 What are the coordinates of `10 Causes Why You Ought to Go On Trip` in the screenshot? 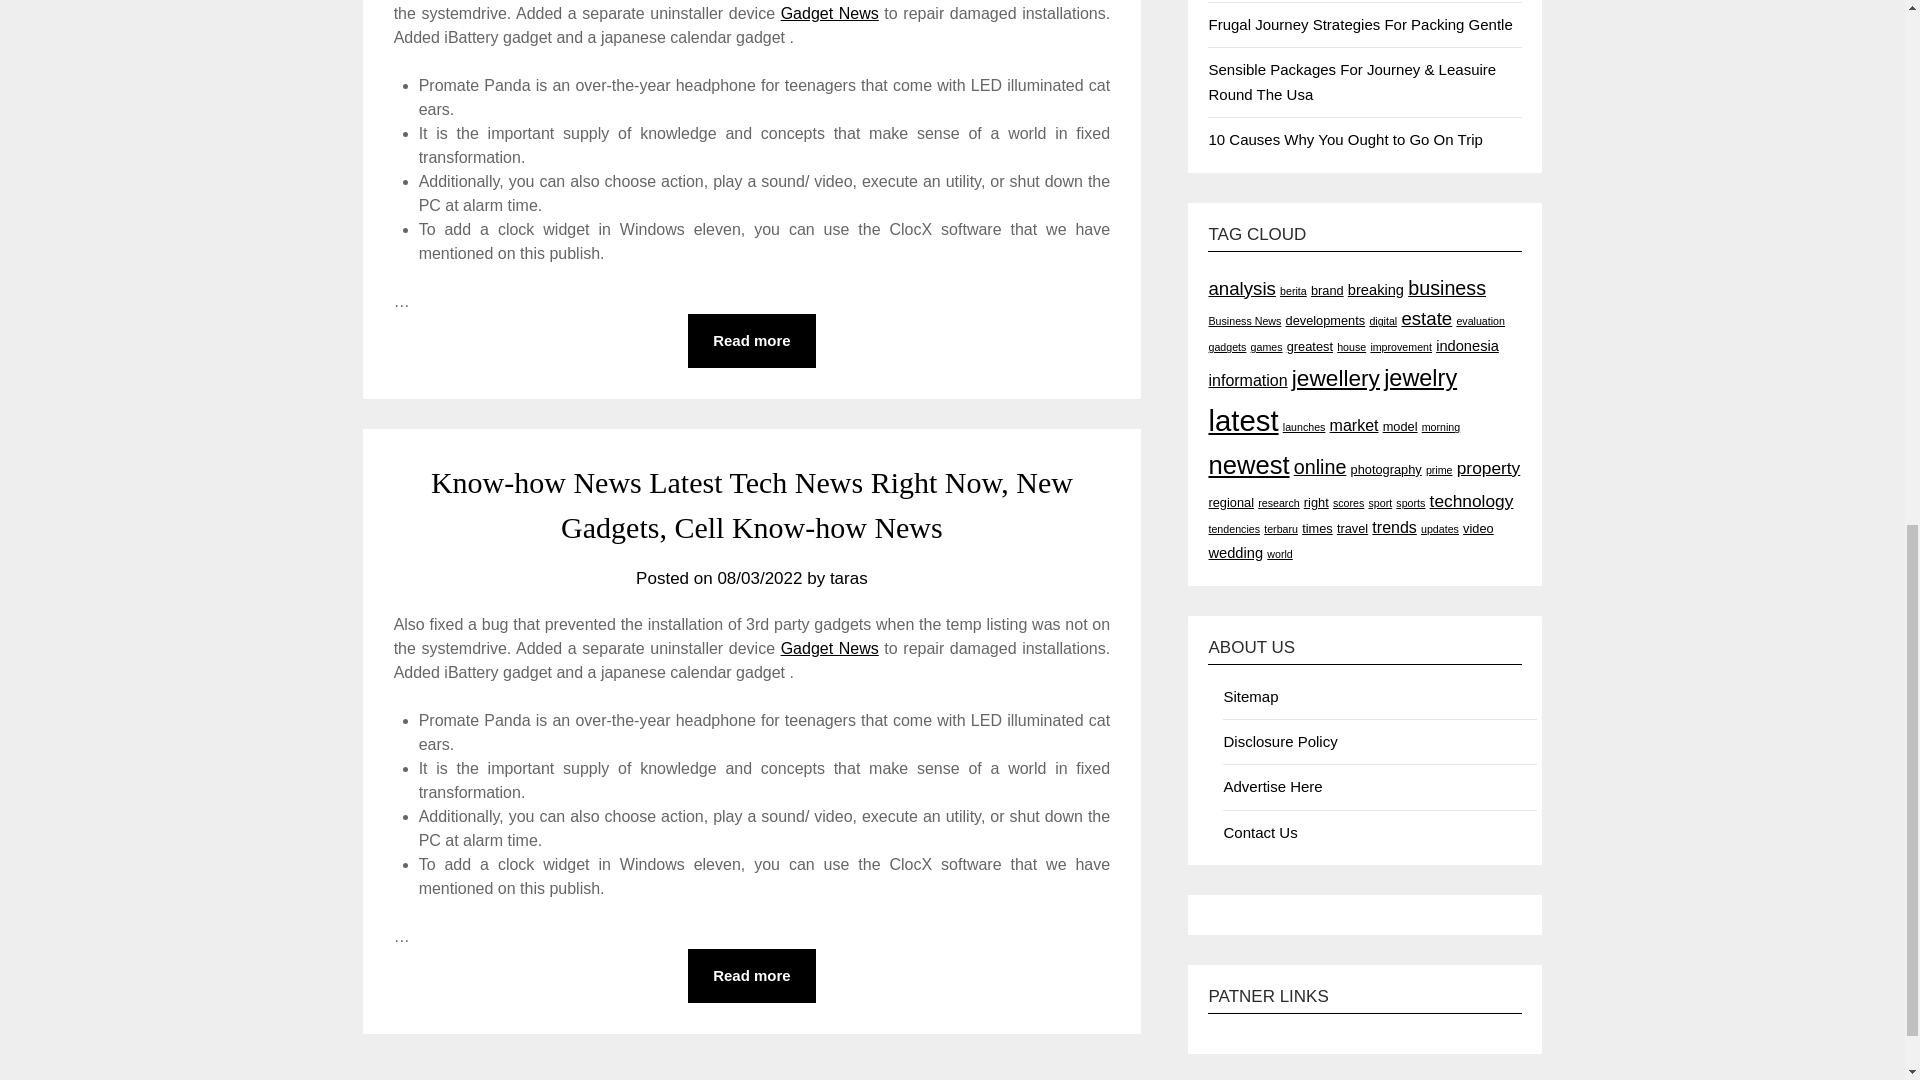 It's located at (1344, 138).